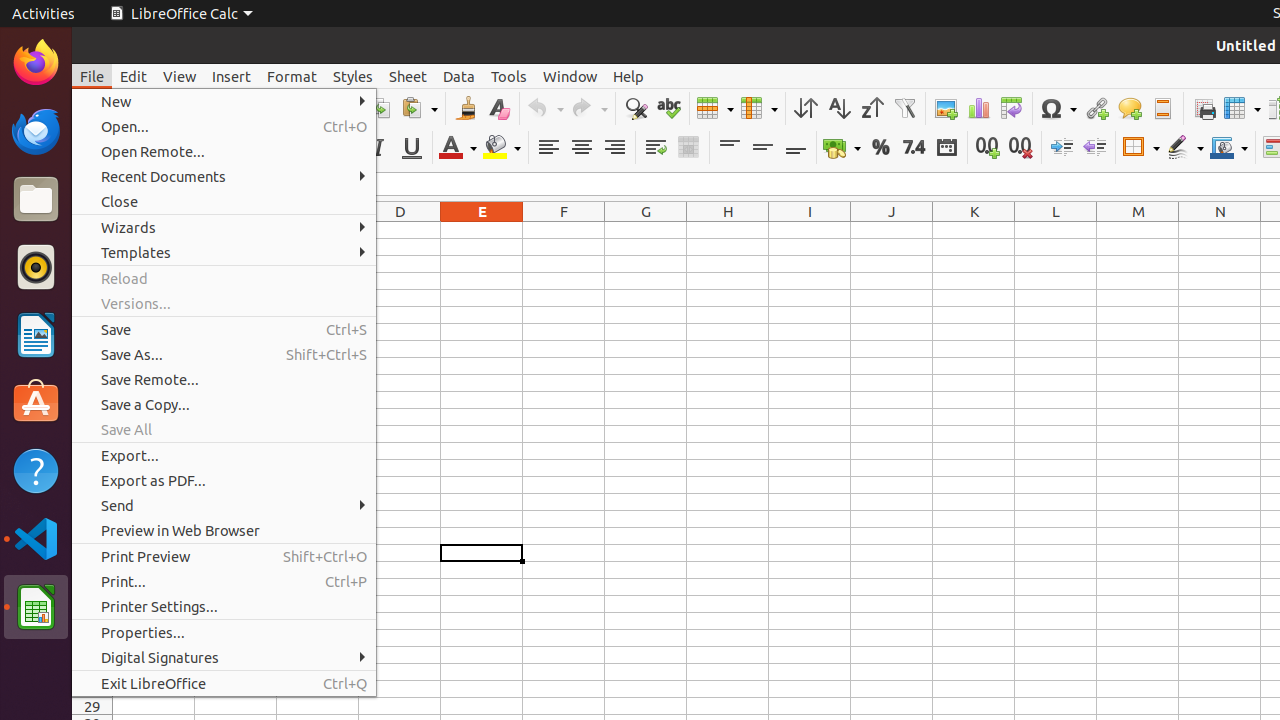  Describe the element at coordinates (458, 148) in the screenshot. I see `Font Color` at that location.